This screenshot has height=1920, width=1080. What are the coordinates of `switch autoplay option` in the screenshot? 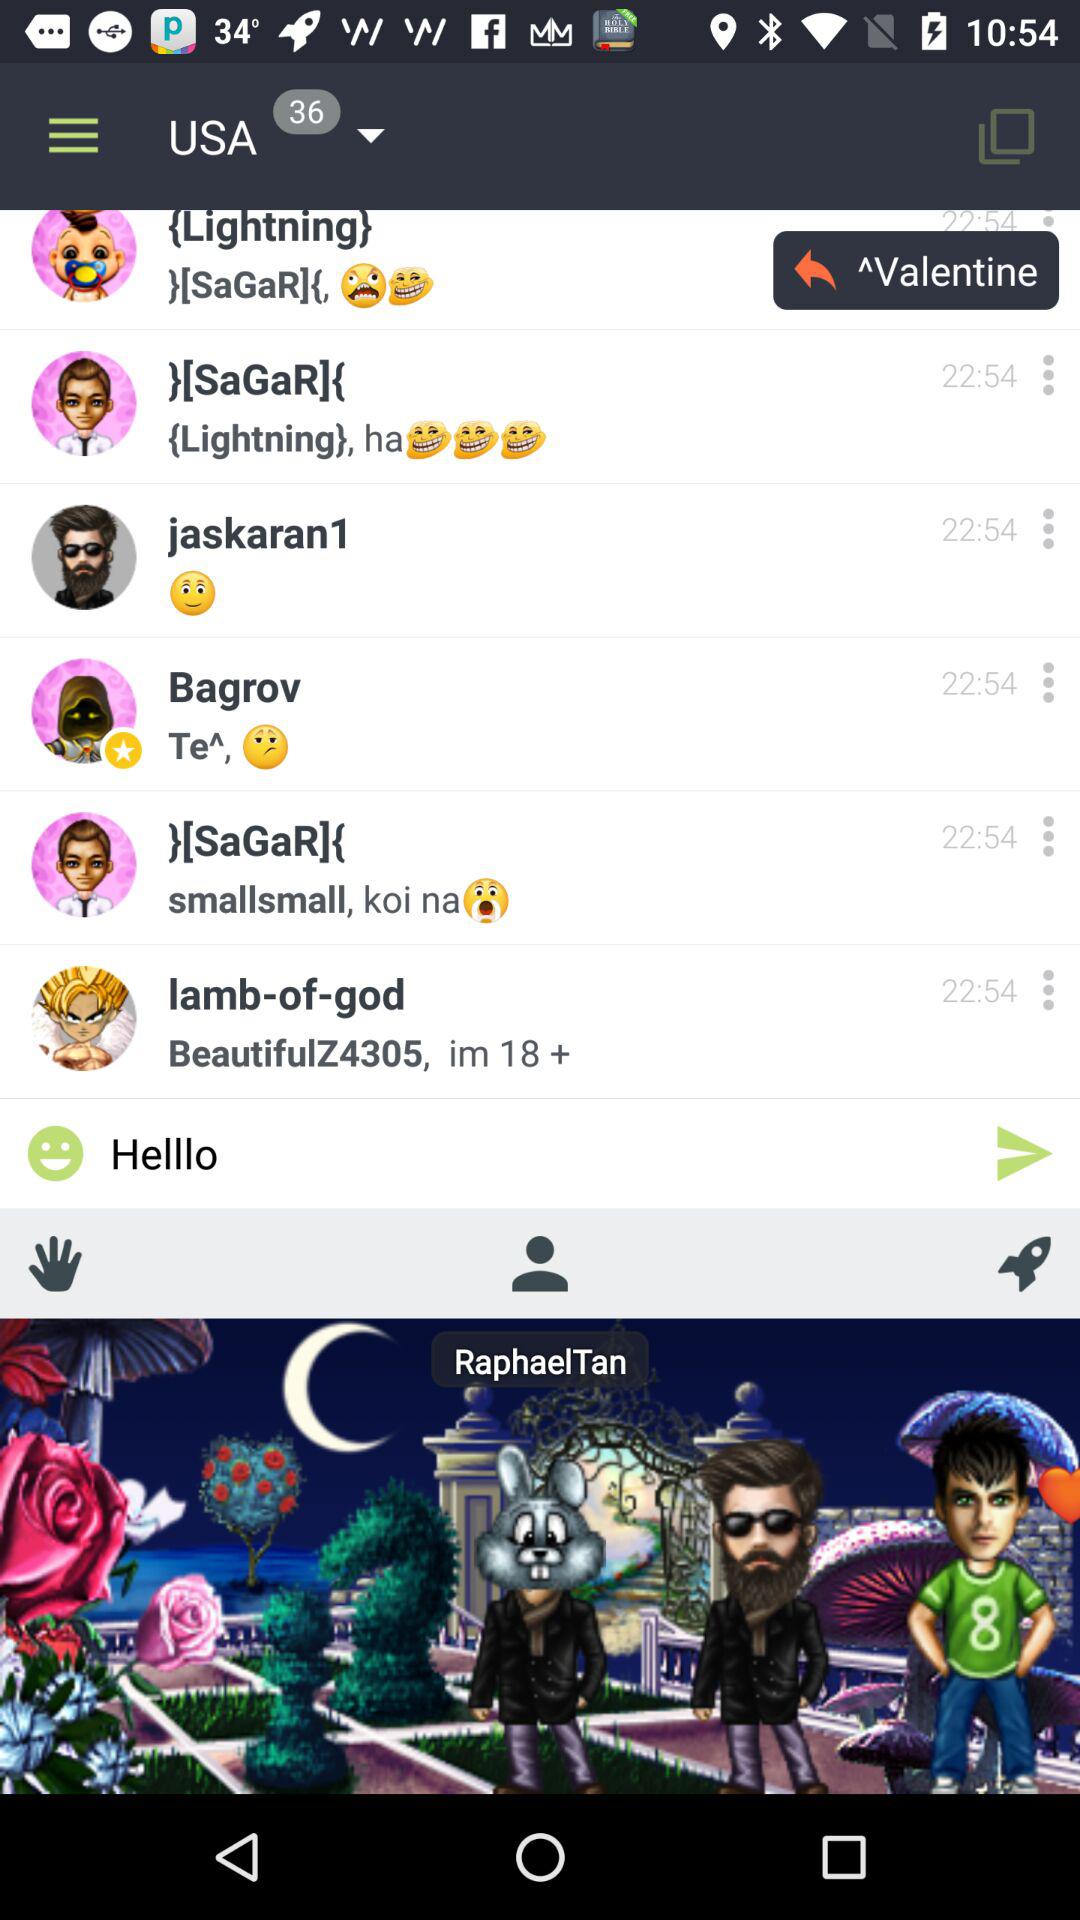 It's located at (1048, 374).